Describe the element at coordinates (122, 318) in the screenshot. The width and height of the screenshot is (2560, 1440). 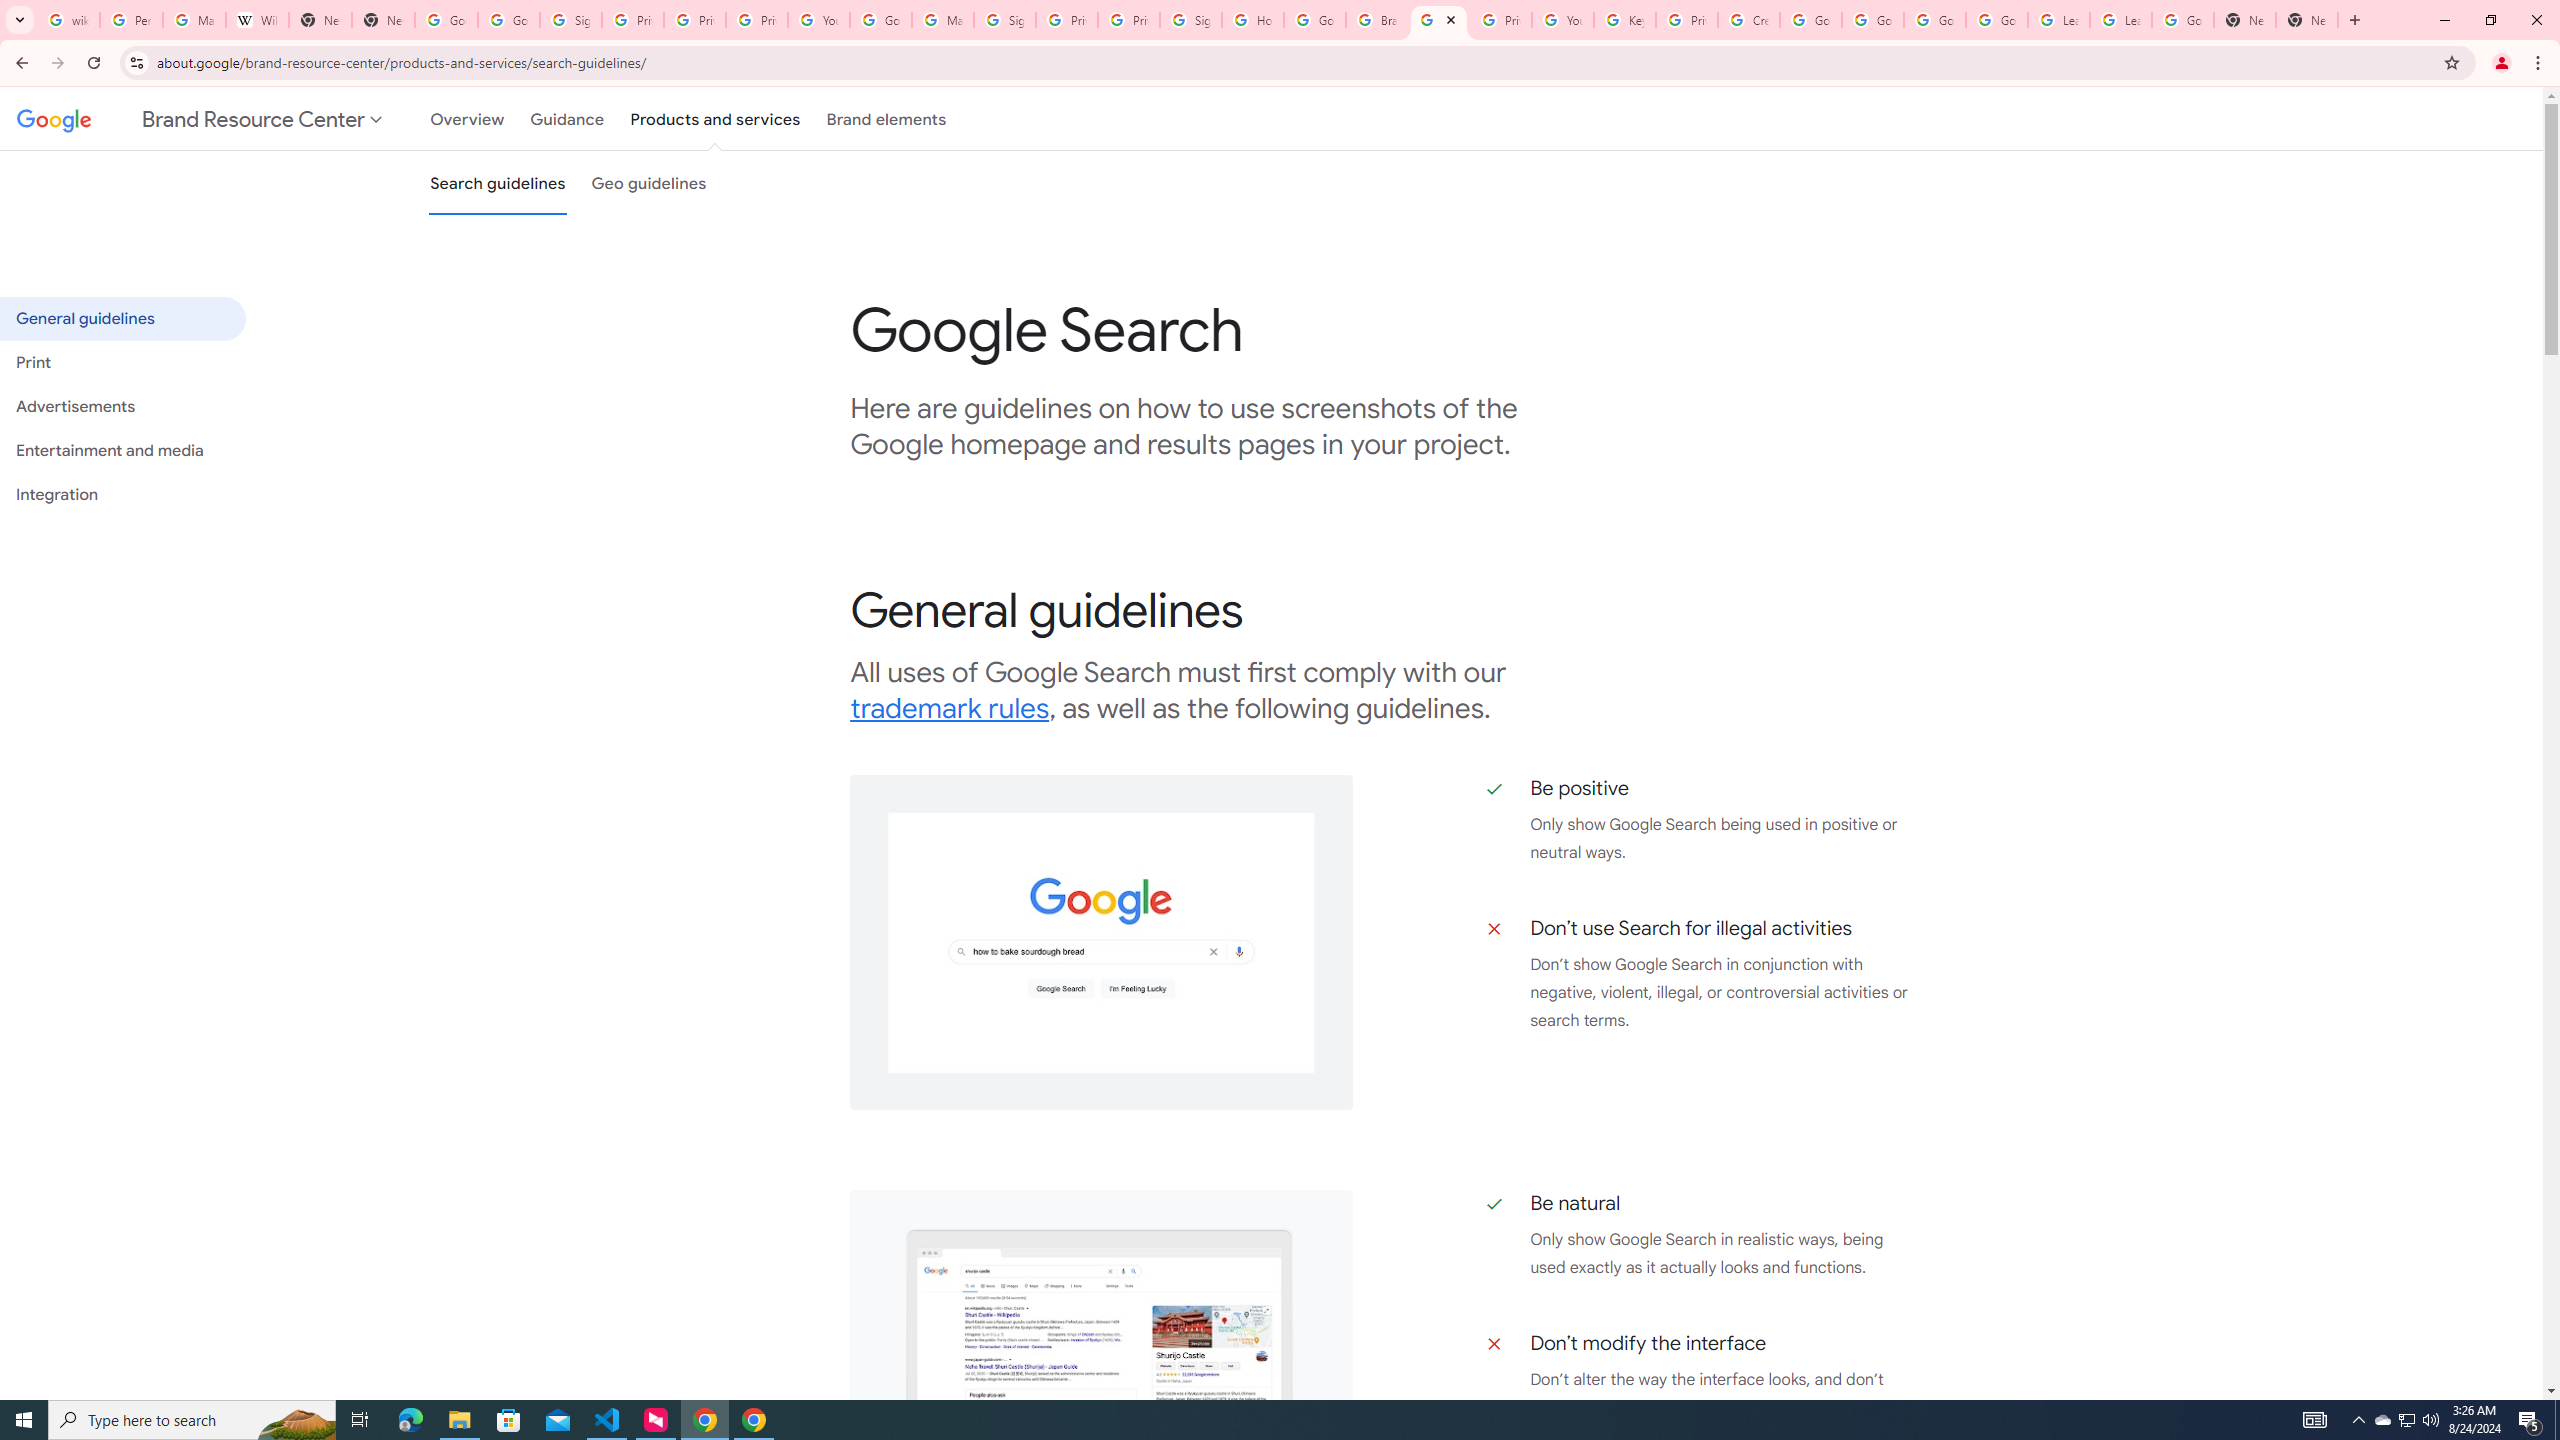
I see `General guidelines` at that location.